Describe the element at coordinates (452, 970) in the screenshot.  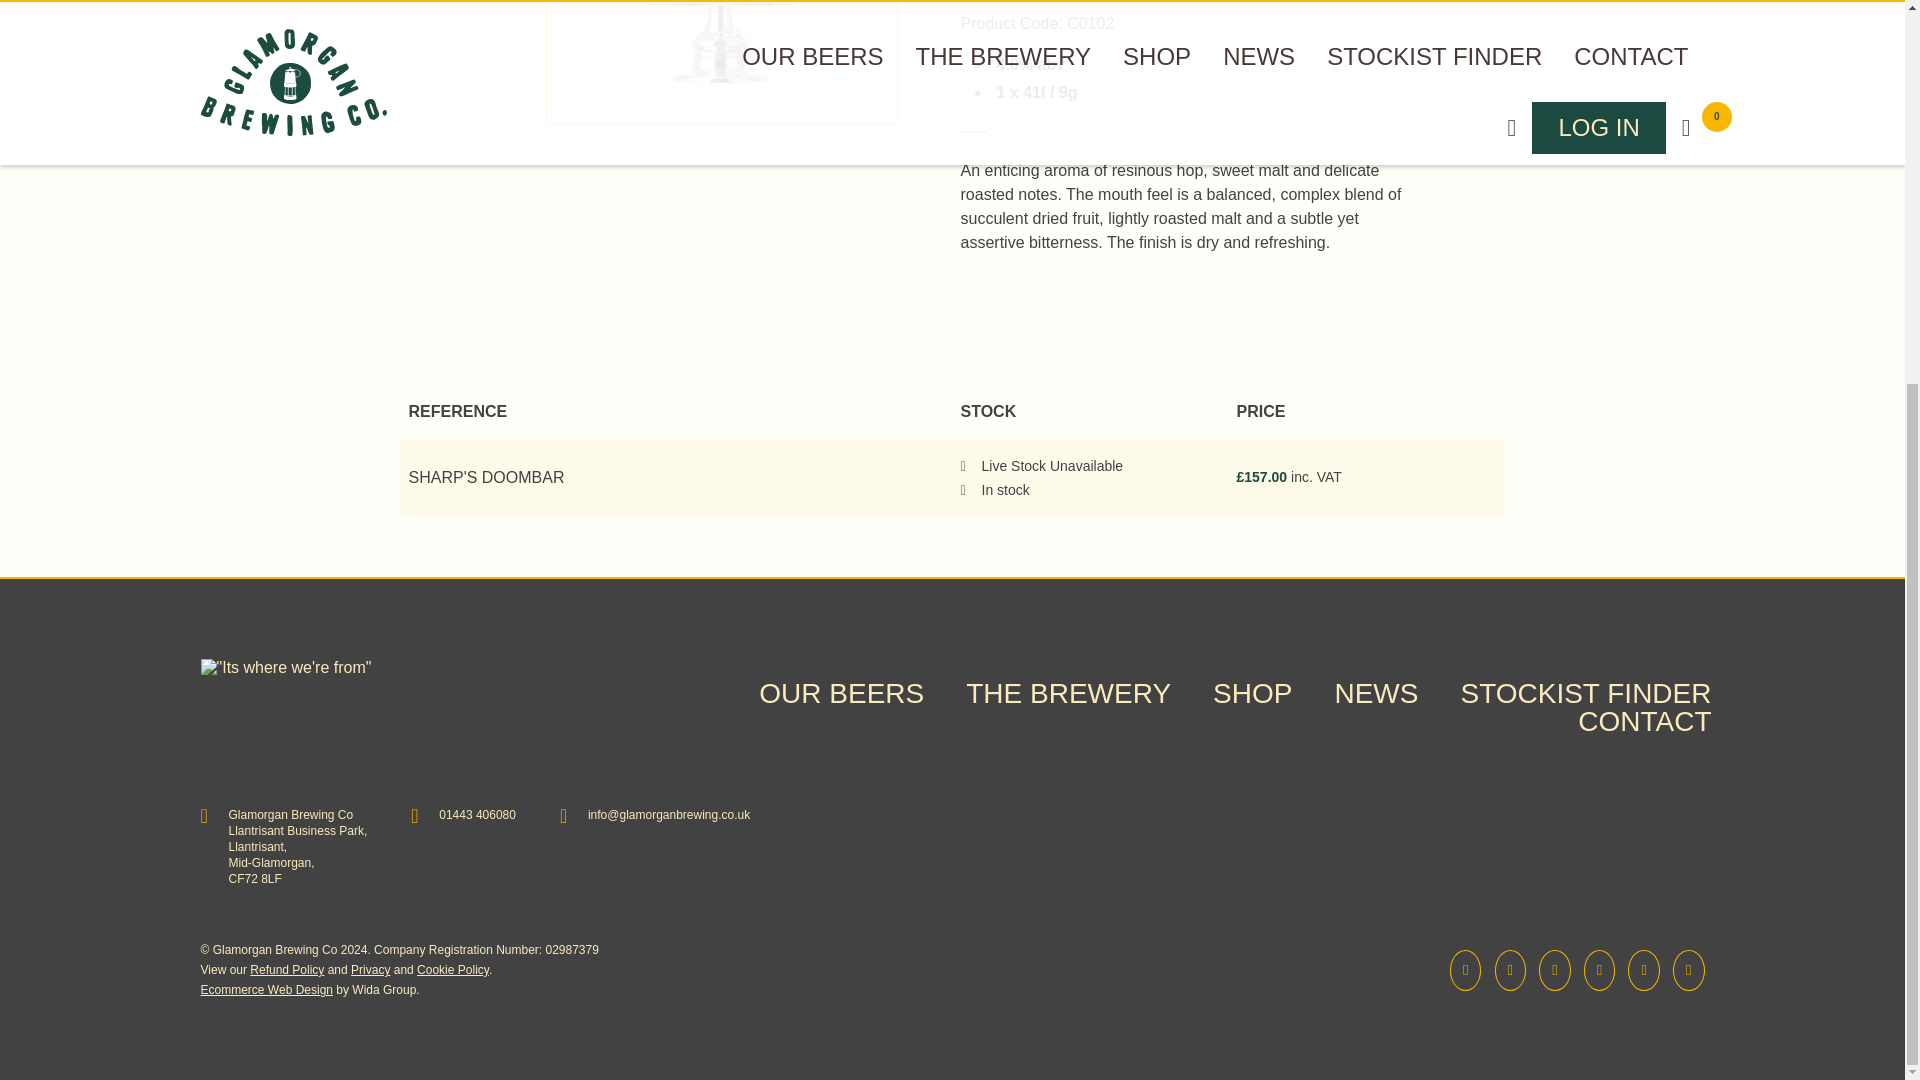
I see `Cookie Policy` at that location.